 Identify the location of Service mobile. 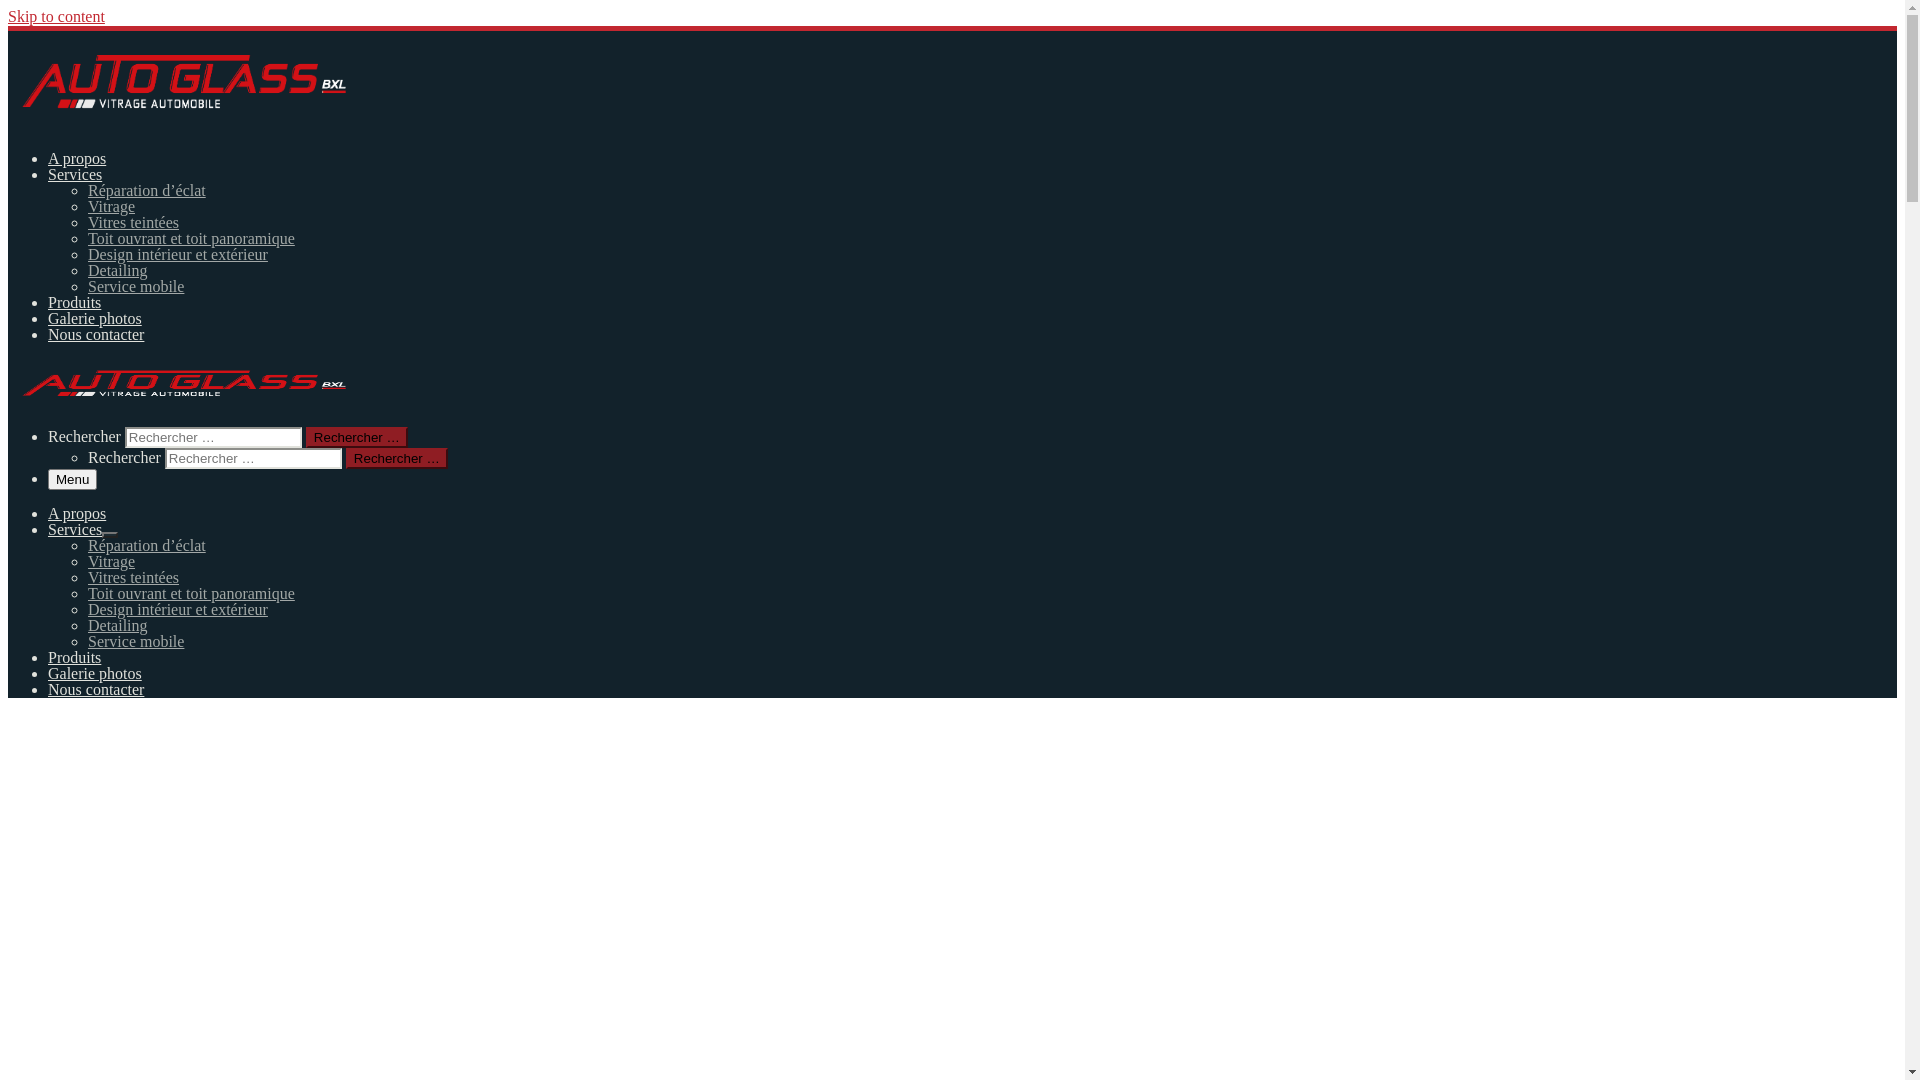
(136, 642).